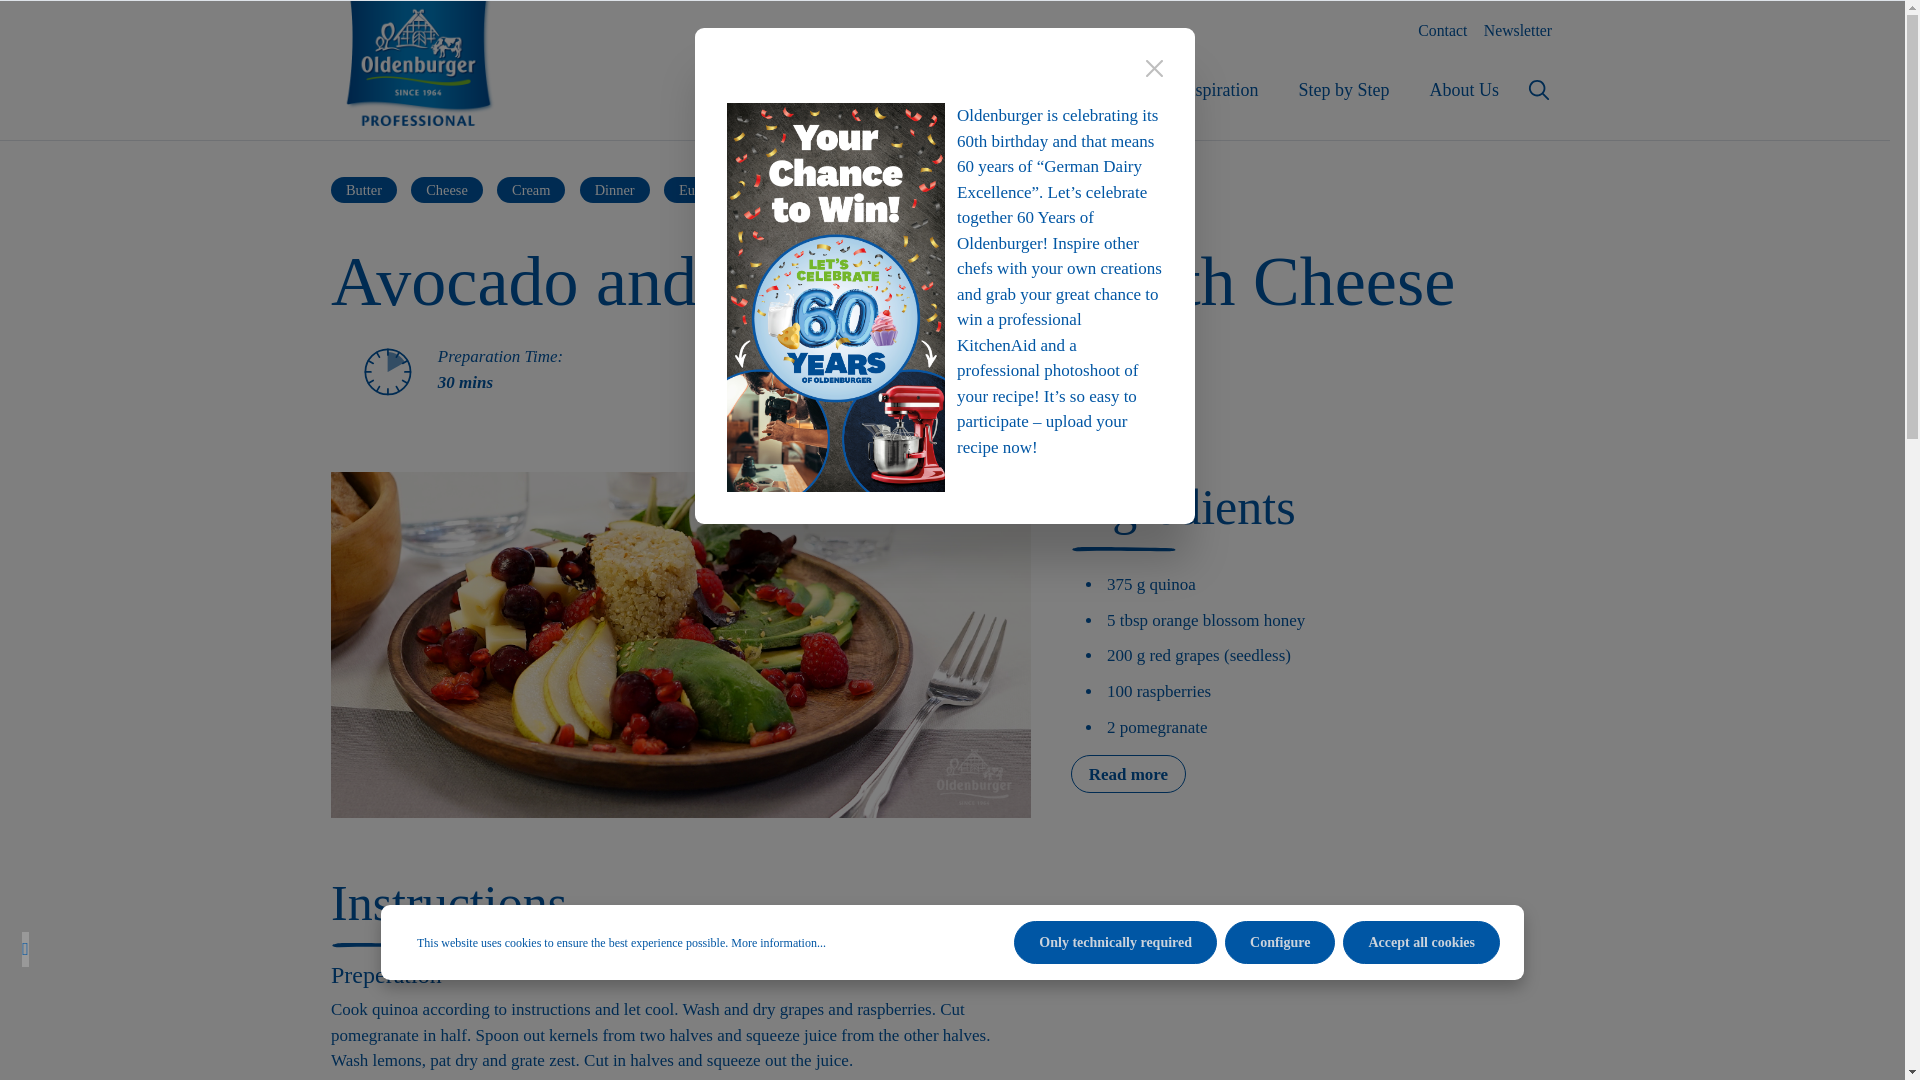 The width and height of the screenshot is (1920, 1080). What do you see at coordinates (364, 190) in the screenshot?
I see `About Us` at bounding box center [364, 190].